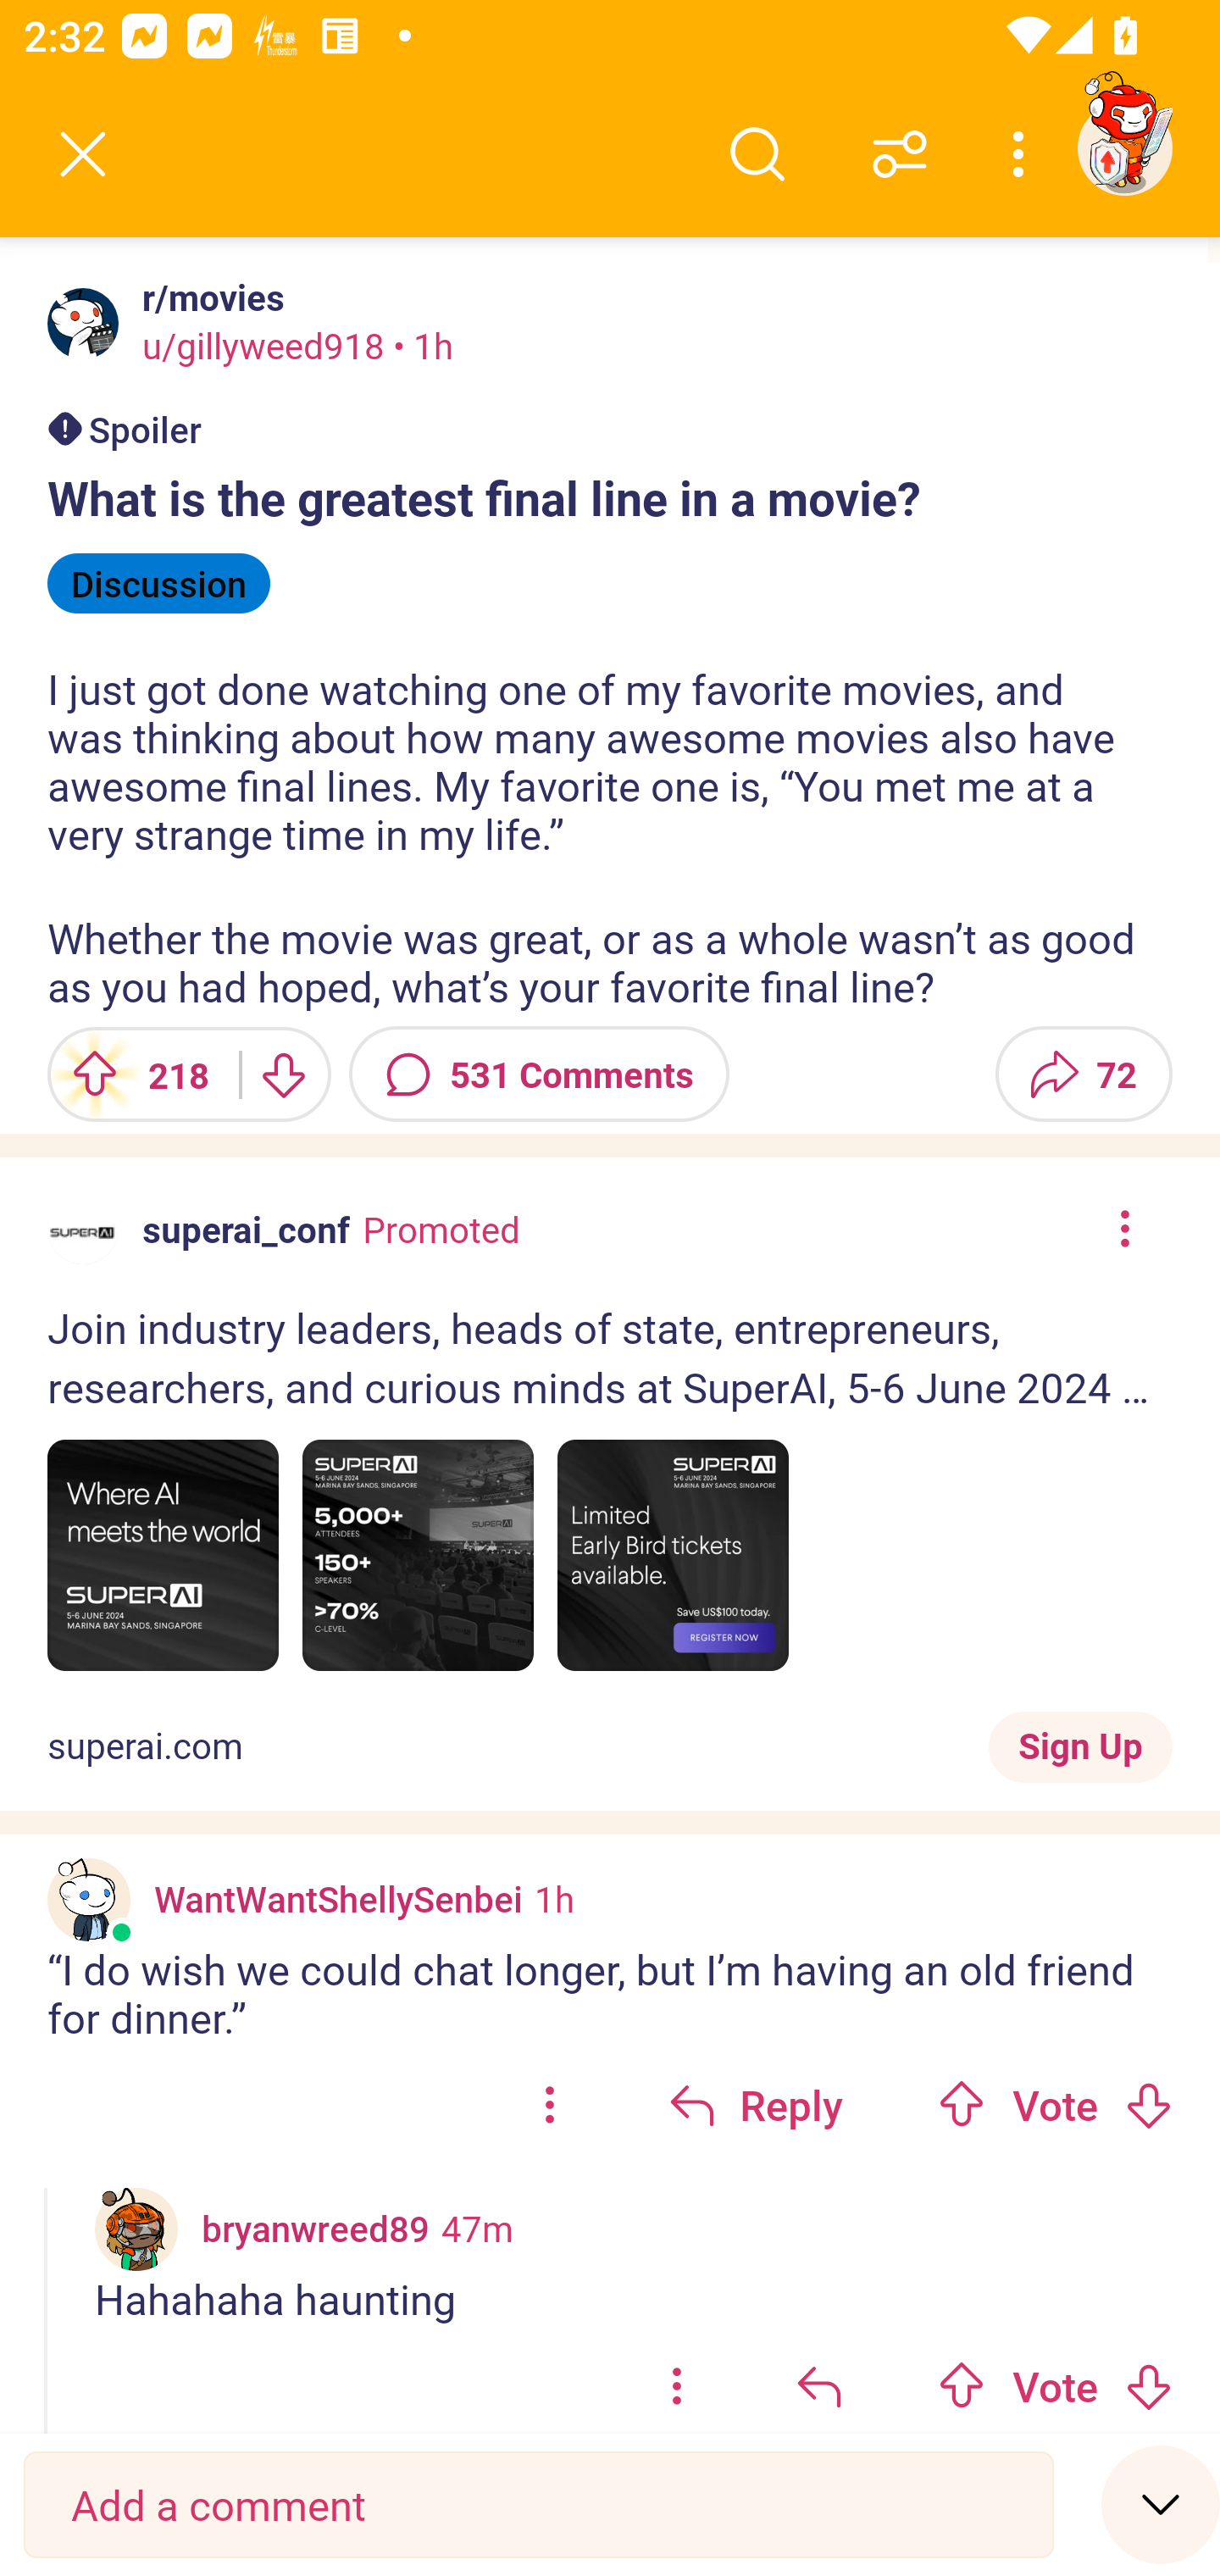 The height and width of the screenshot is (2576, 1220). I want to click on Reply, so click(756, 2104).